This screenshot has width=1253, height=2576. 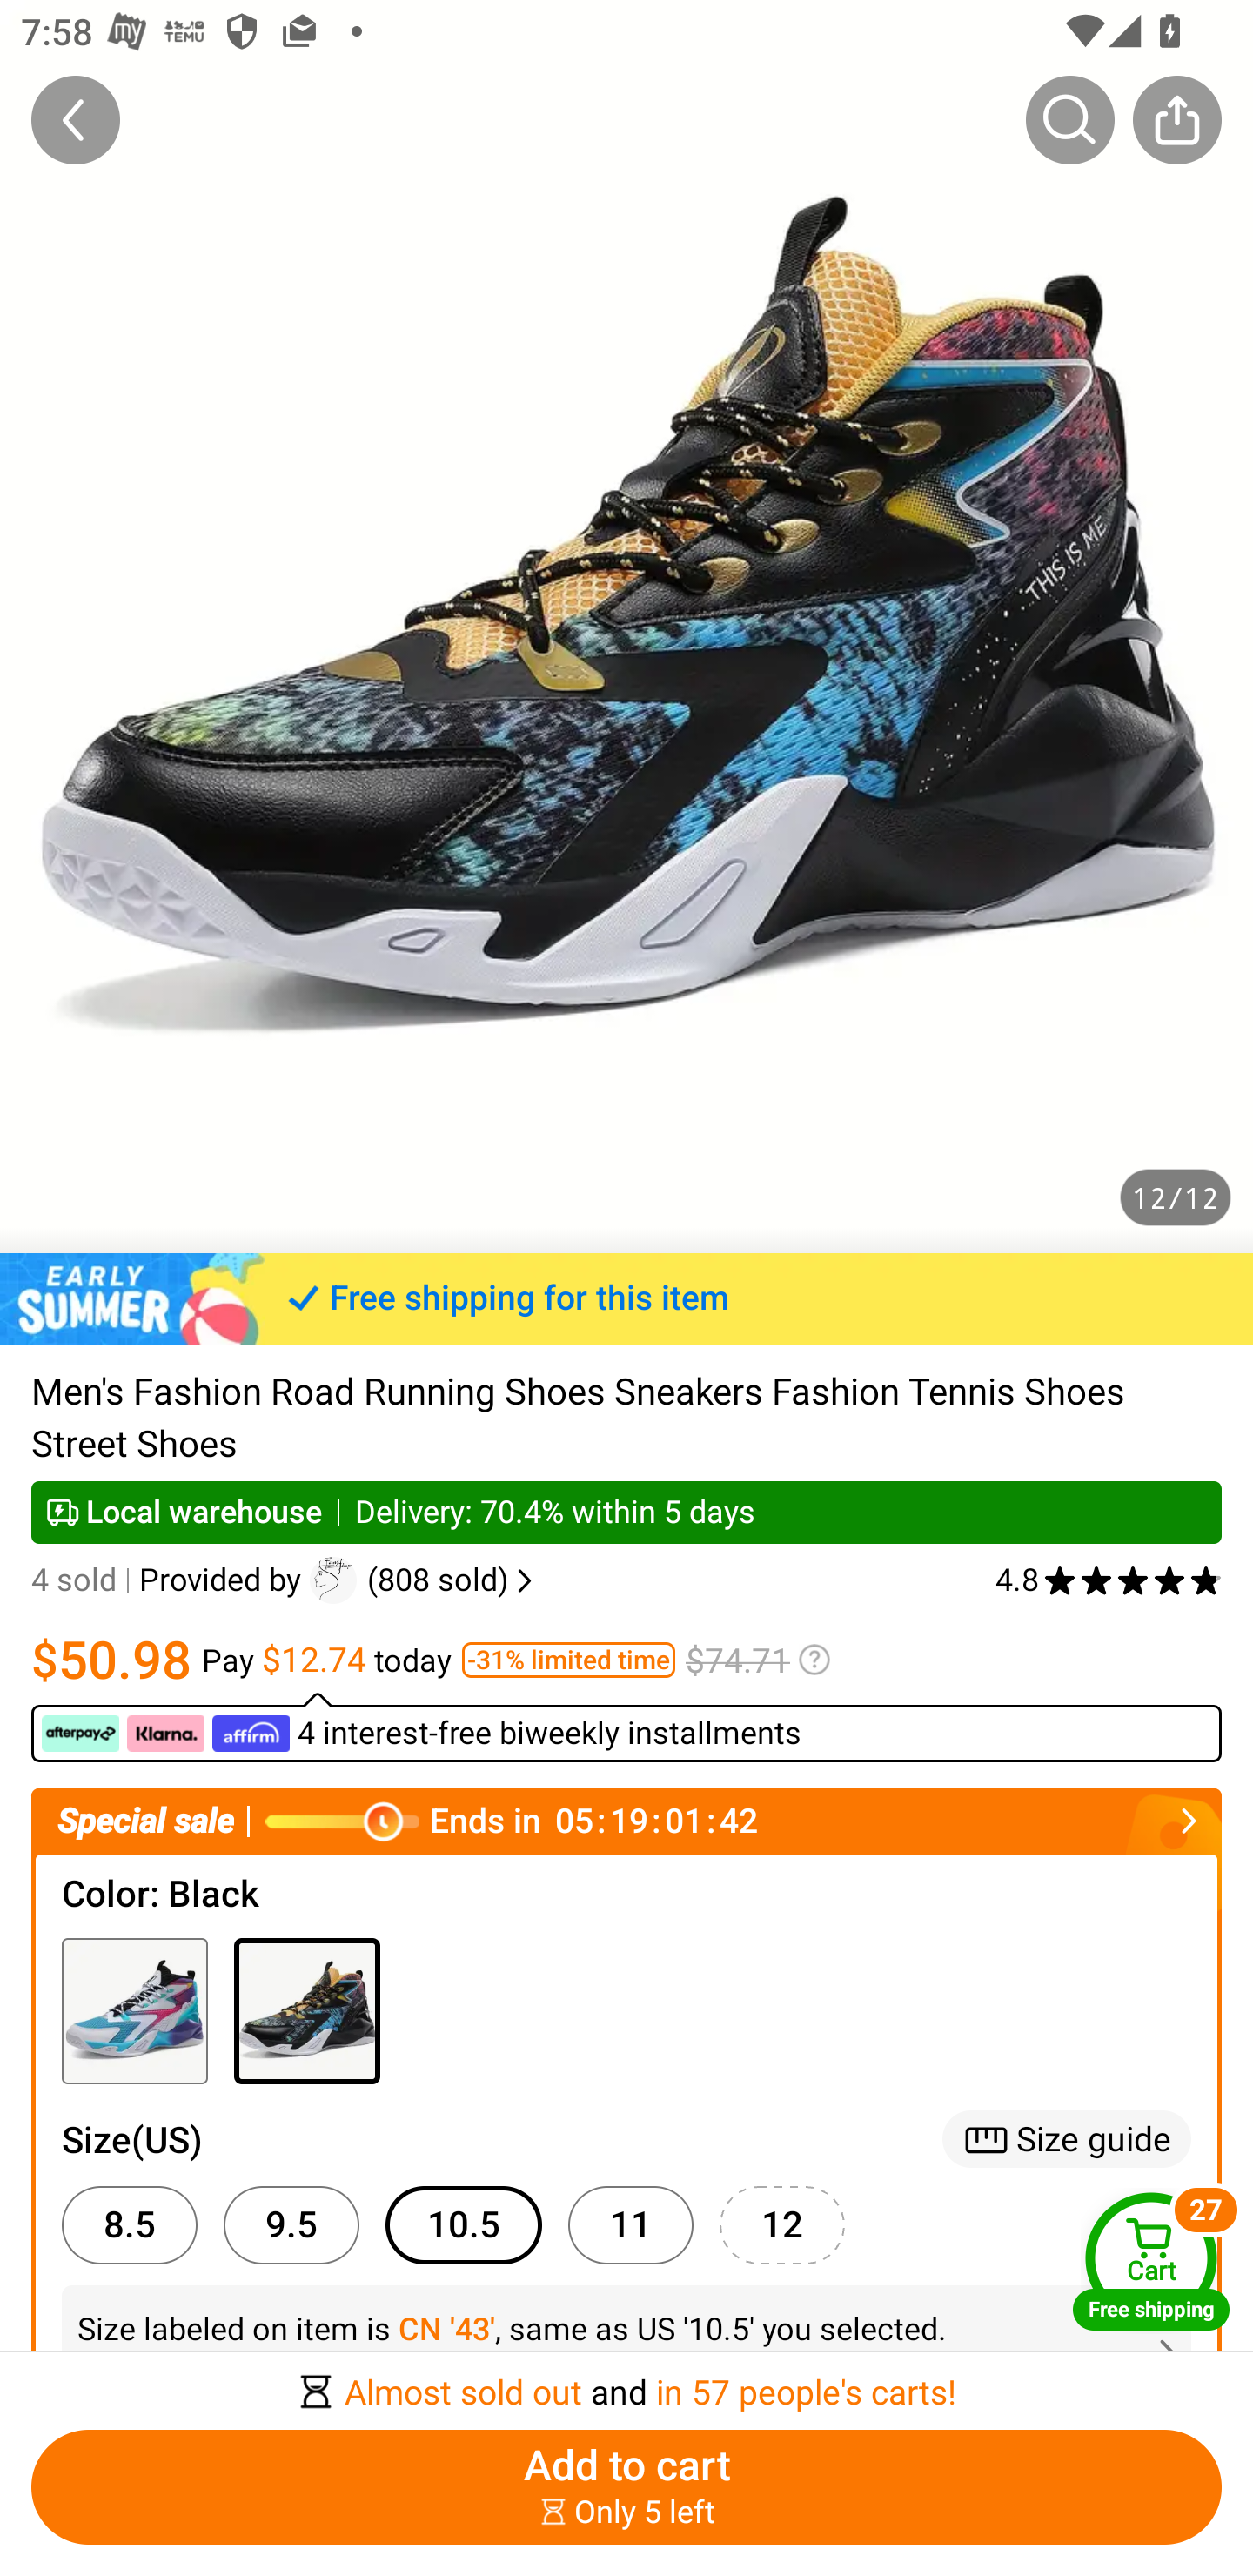 What do you see at coordinates (1176, 119) in the screenshot?
I see `Share` at bounding box center [1176, 119].